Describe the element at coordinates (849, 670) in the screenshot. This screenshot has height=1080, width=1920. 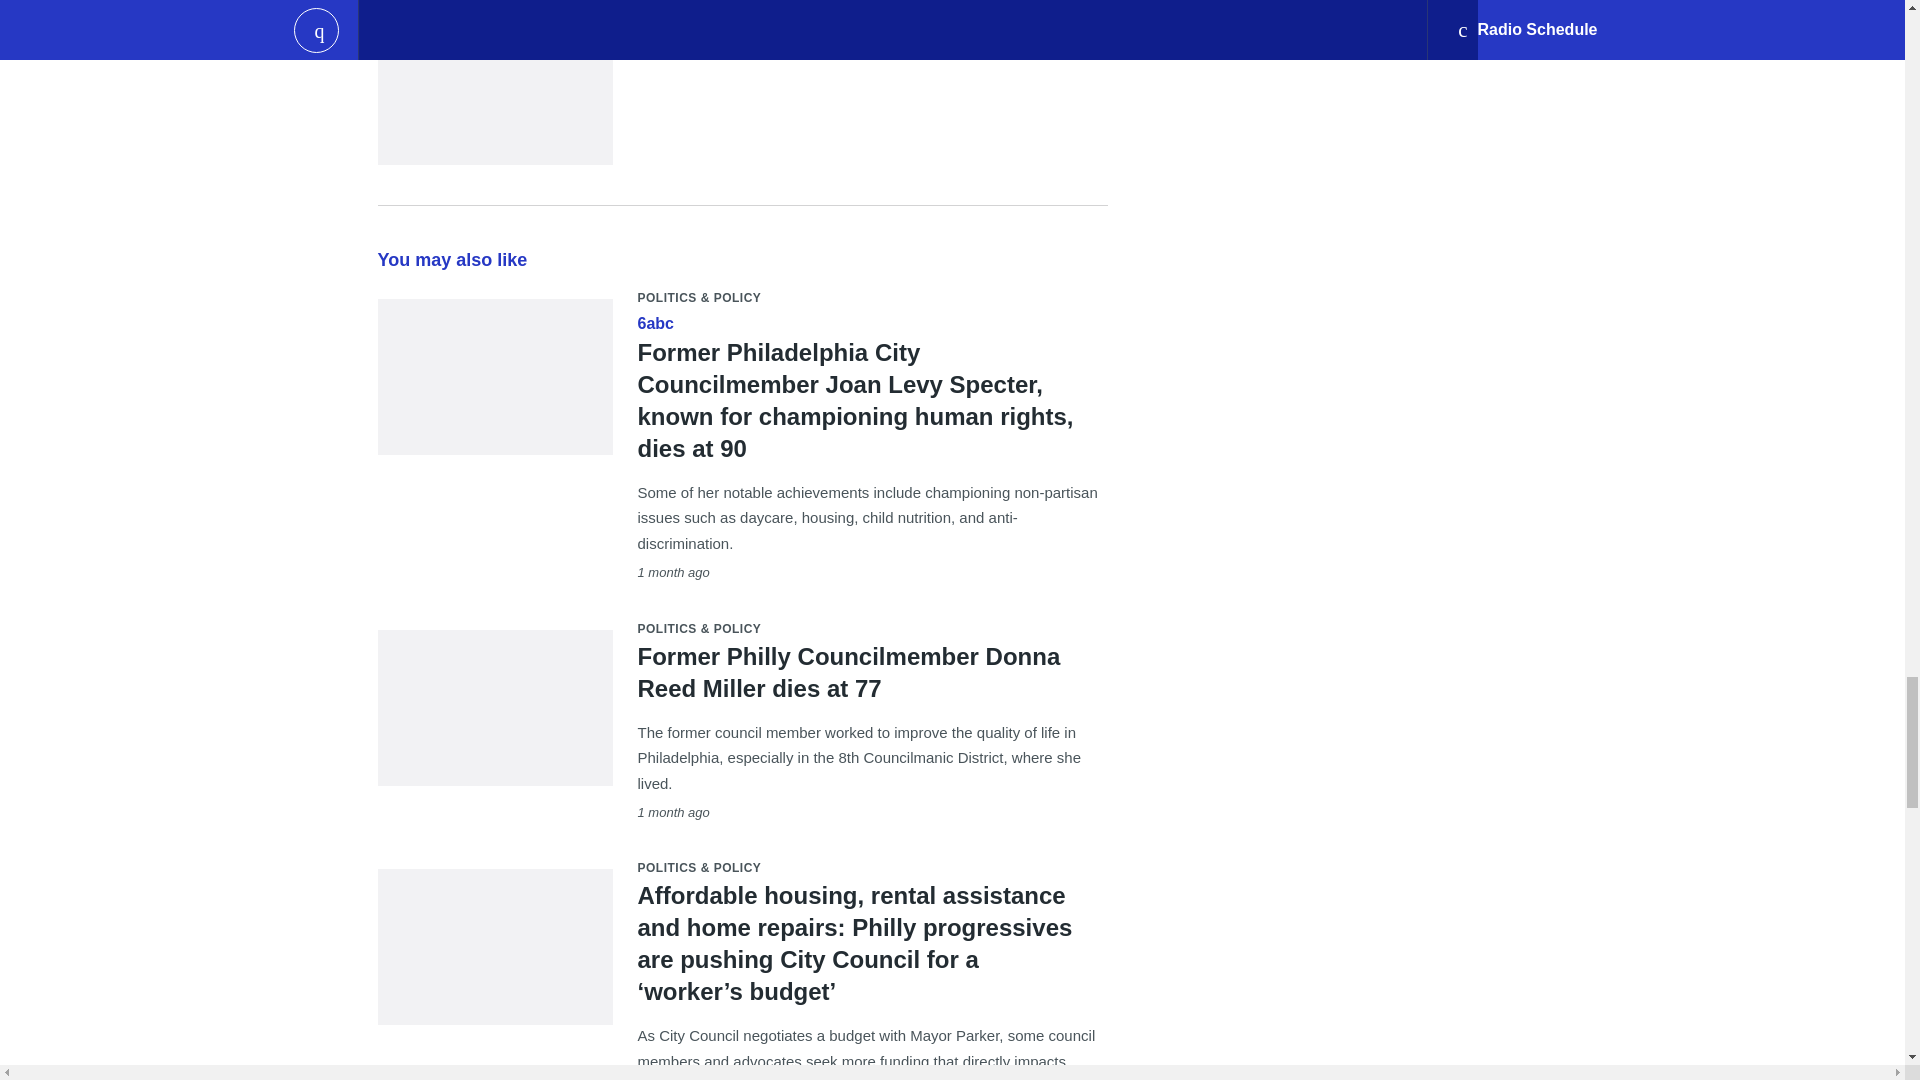
I see `Former Philly Councilmember Donna Reed Miller dies at 77` at that location.